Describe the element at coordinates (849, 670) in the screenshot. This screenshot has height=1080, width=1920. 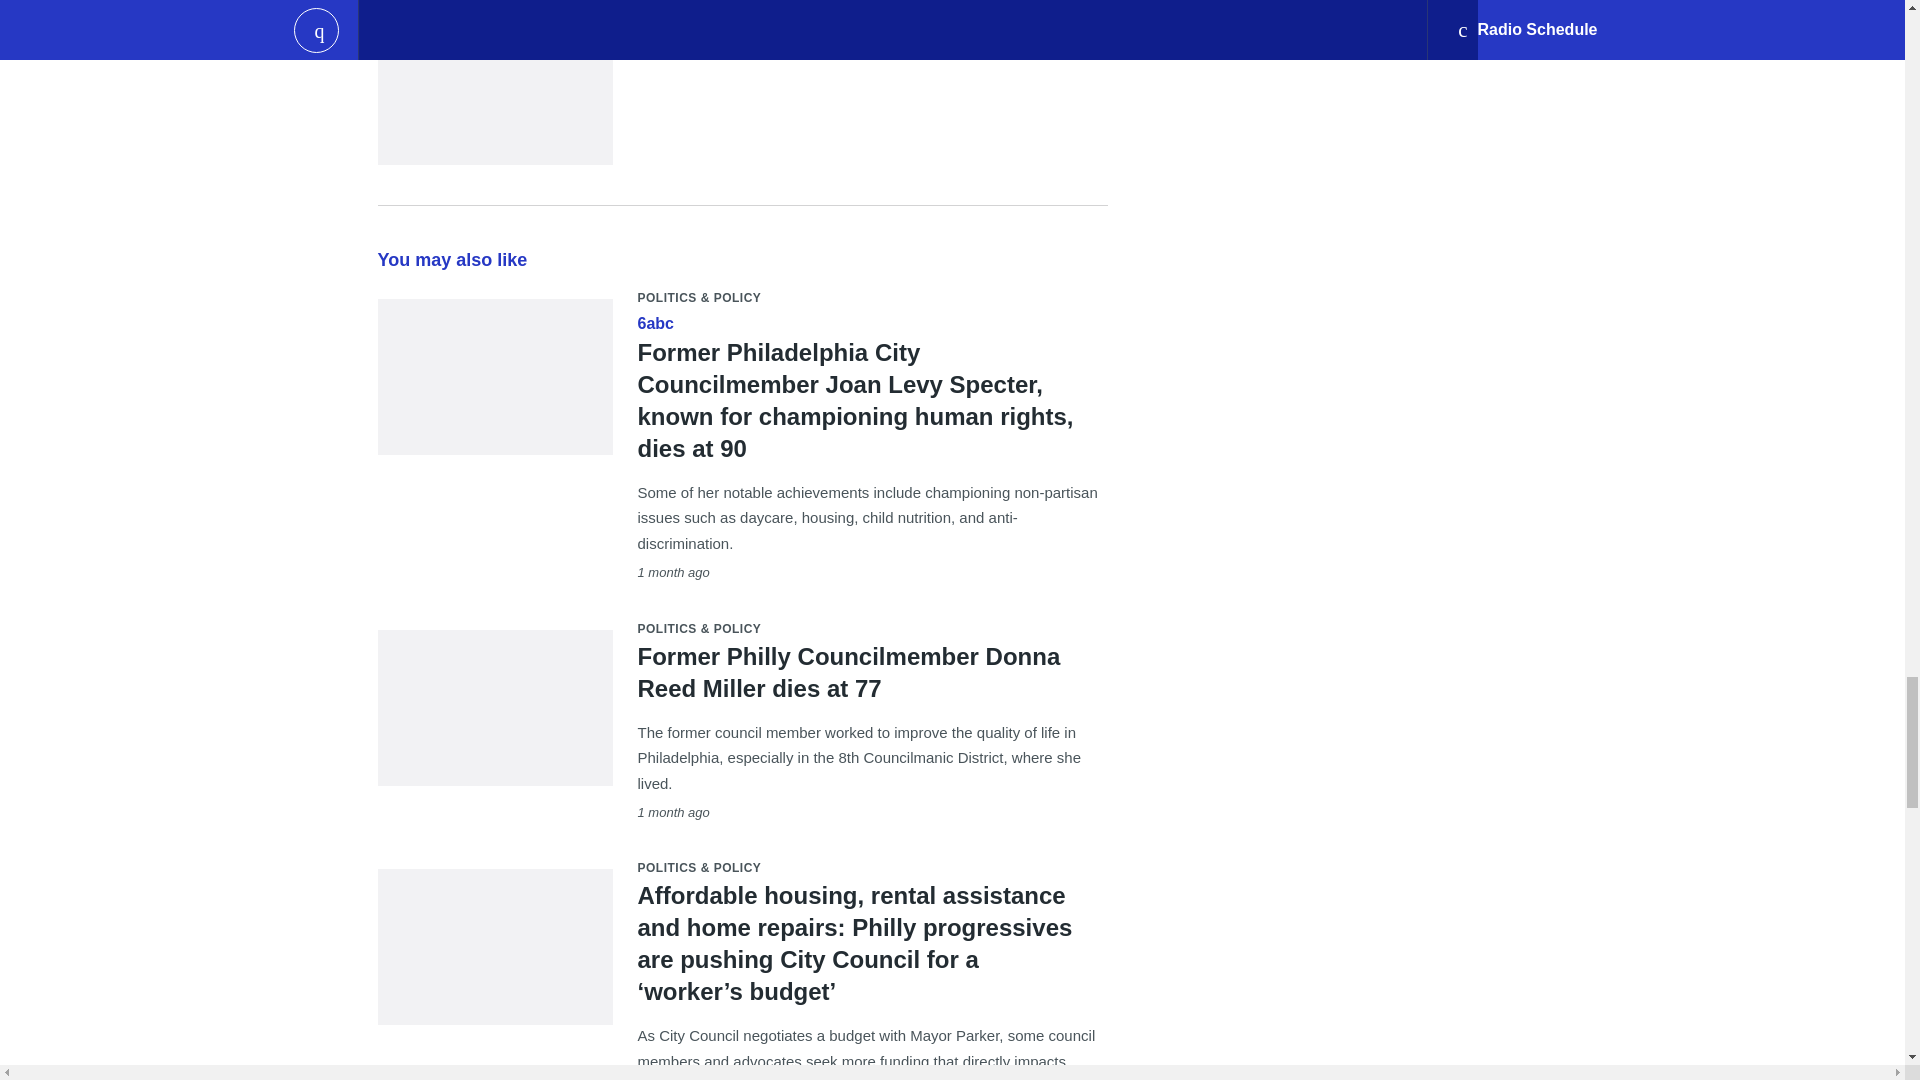
I see `Former Philly Councilmember Donna Reed Miller dies at 77` at that location.